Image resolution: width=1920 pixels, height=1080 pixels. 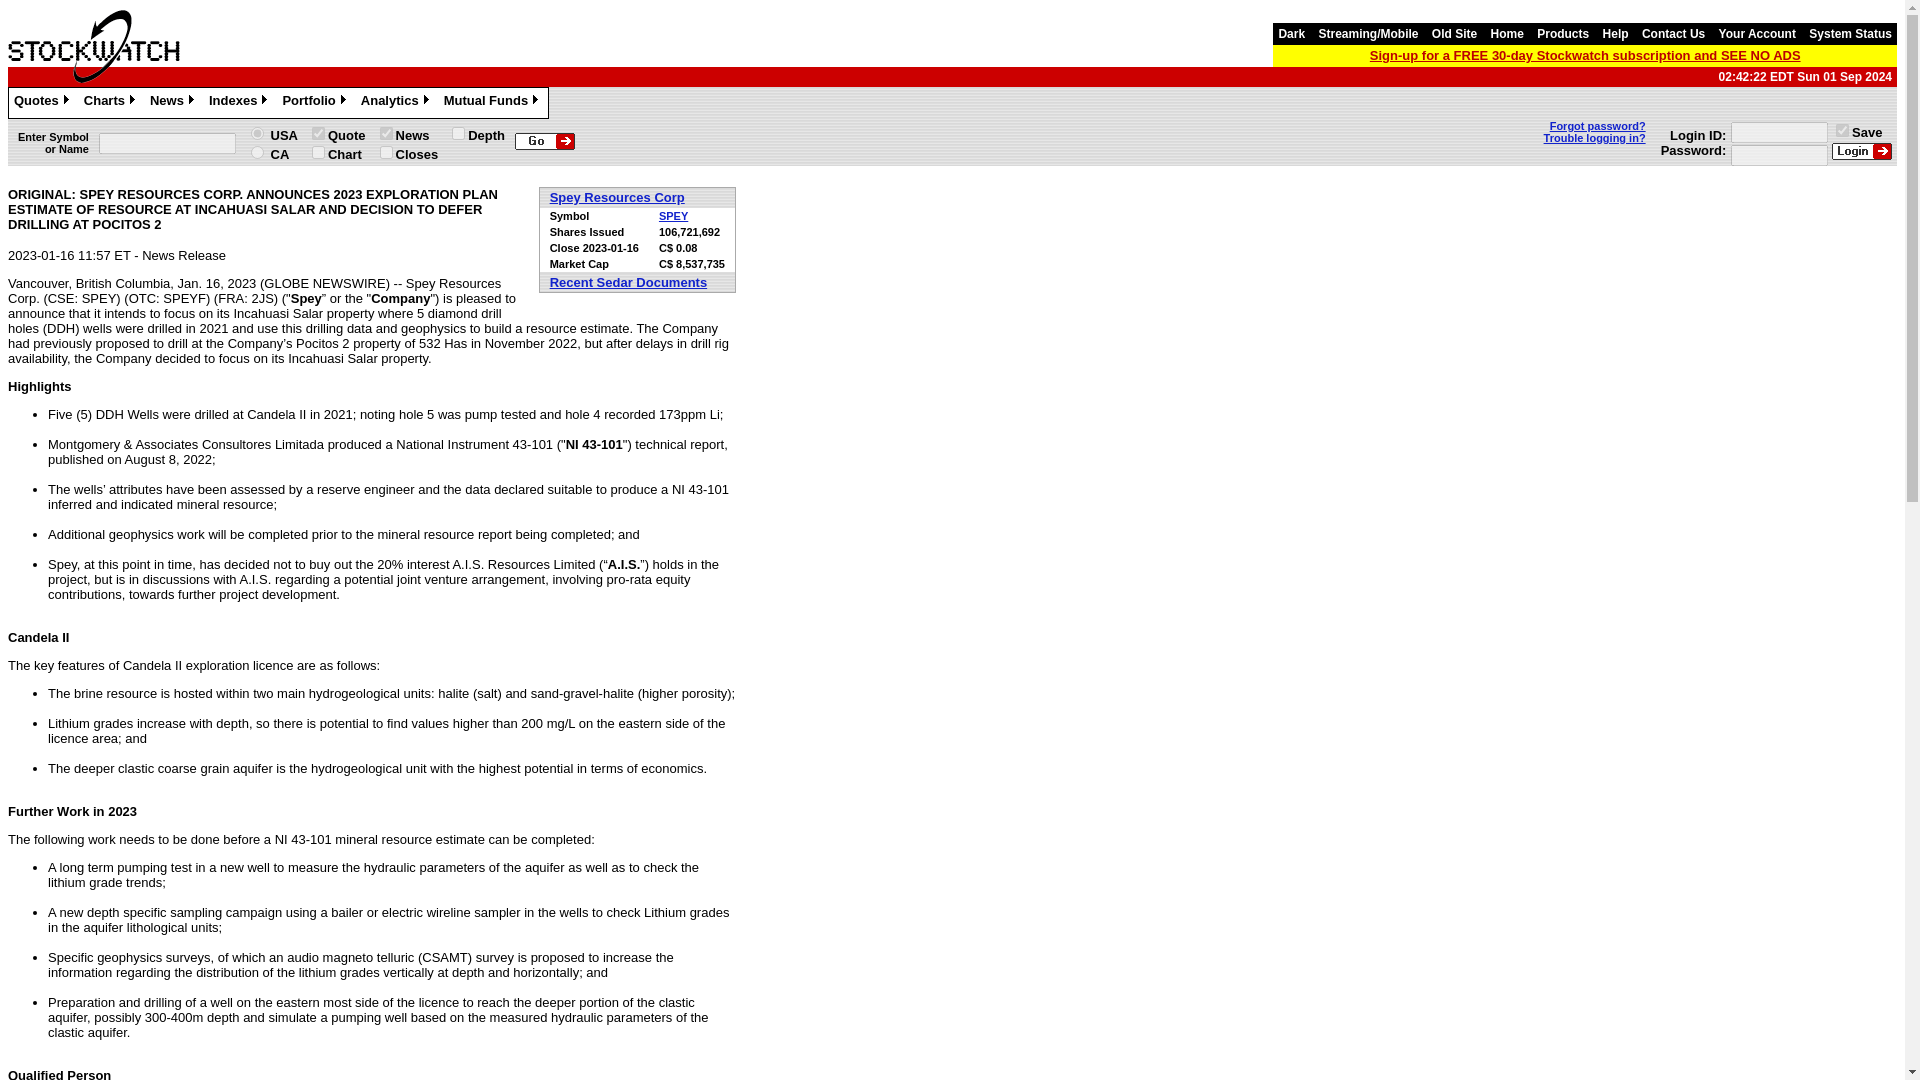 I want to click on on, so click(x=458, y=134).